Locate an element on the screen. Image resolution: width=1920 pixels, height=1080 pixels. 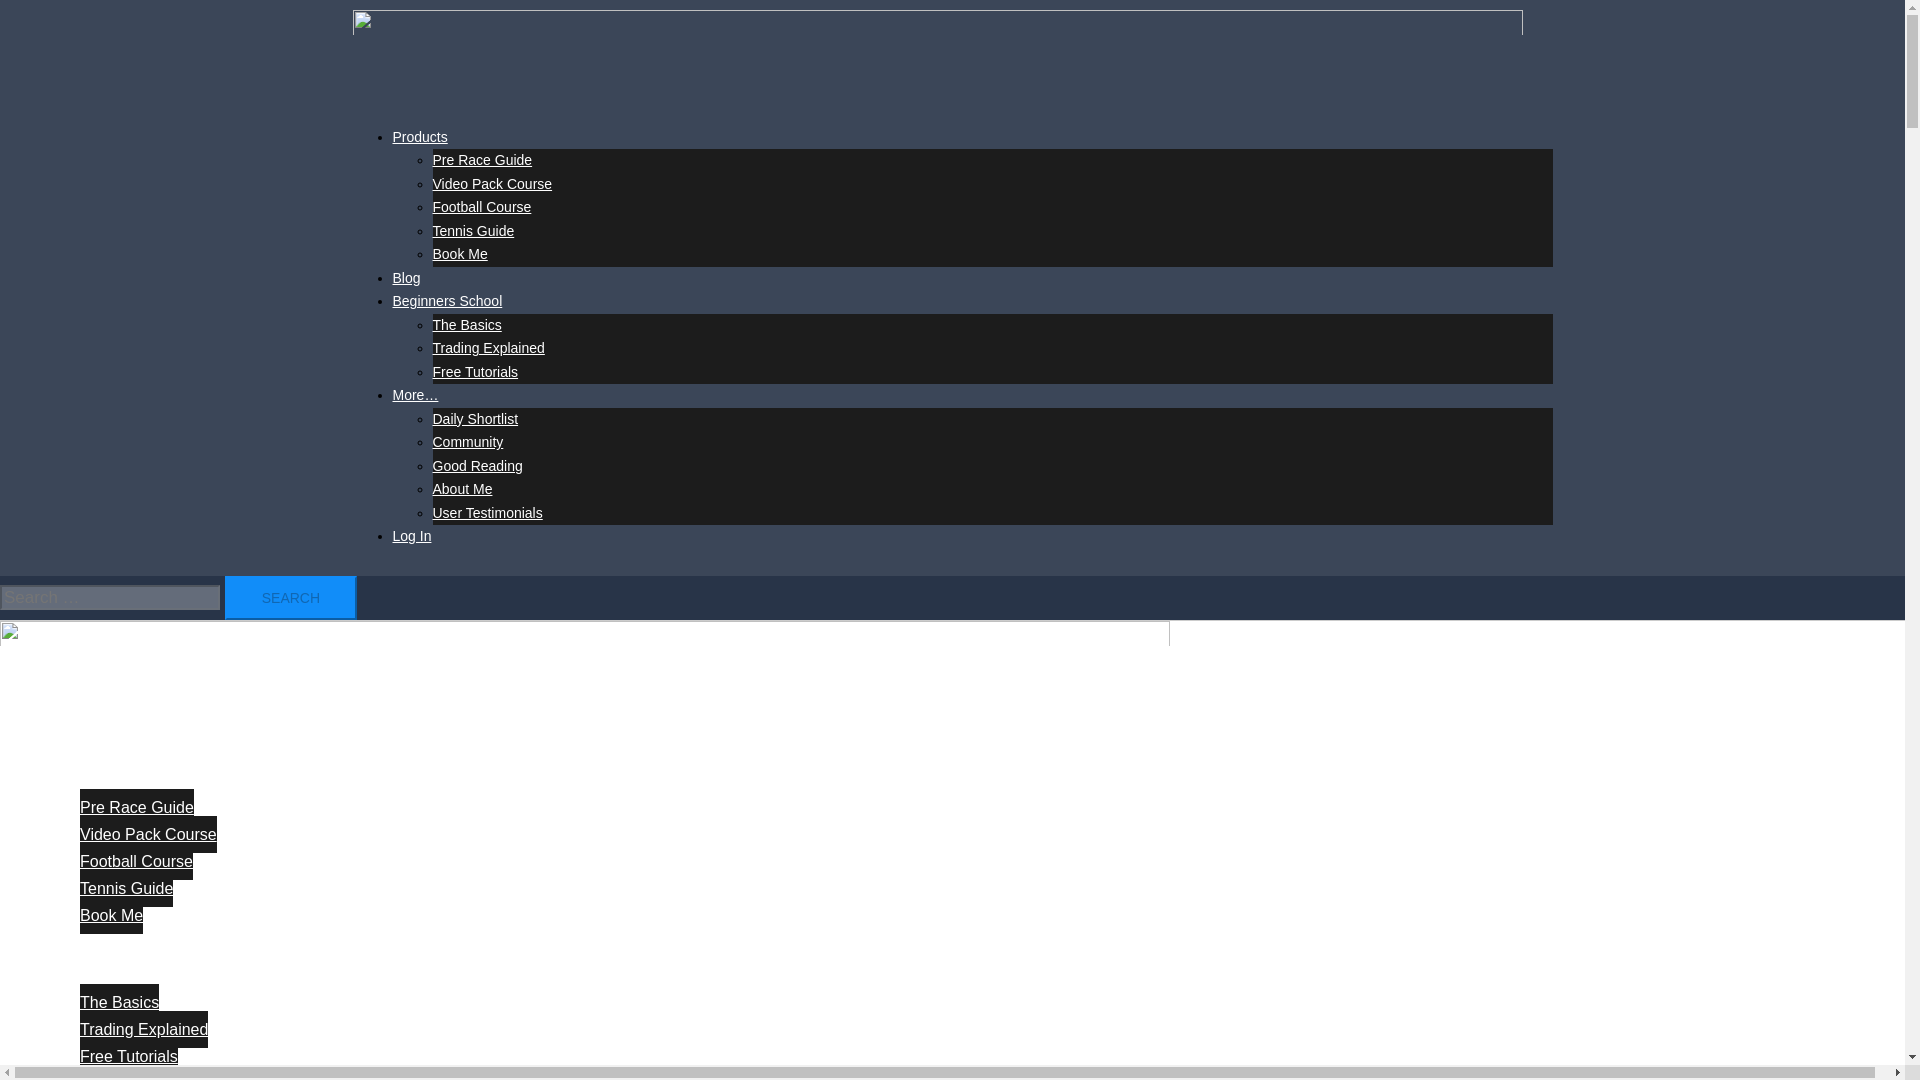
Tennis Guide is located at coordinates (126, 888).